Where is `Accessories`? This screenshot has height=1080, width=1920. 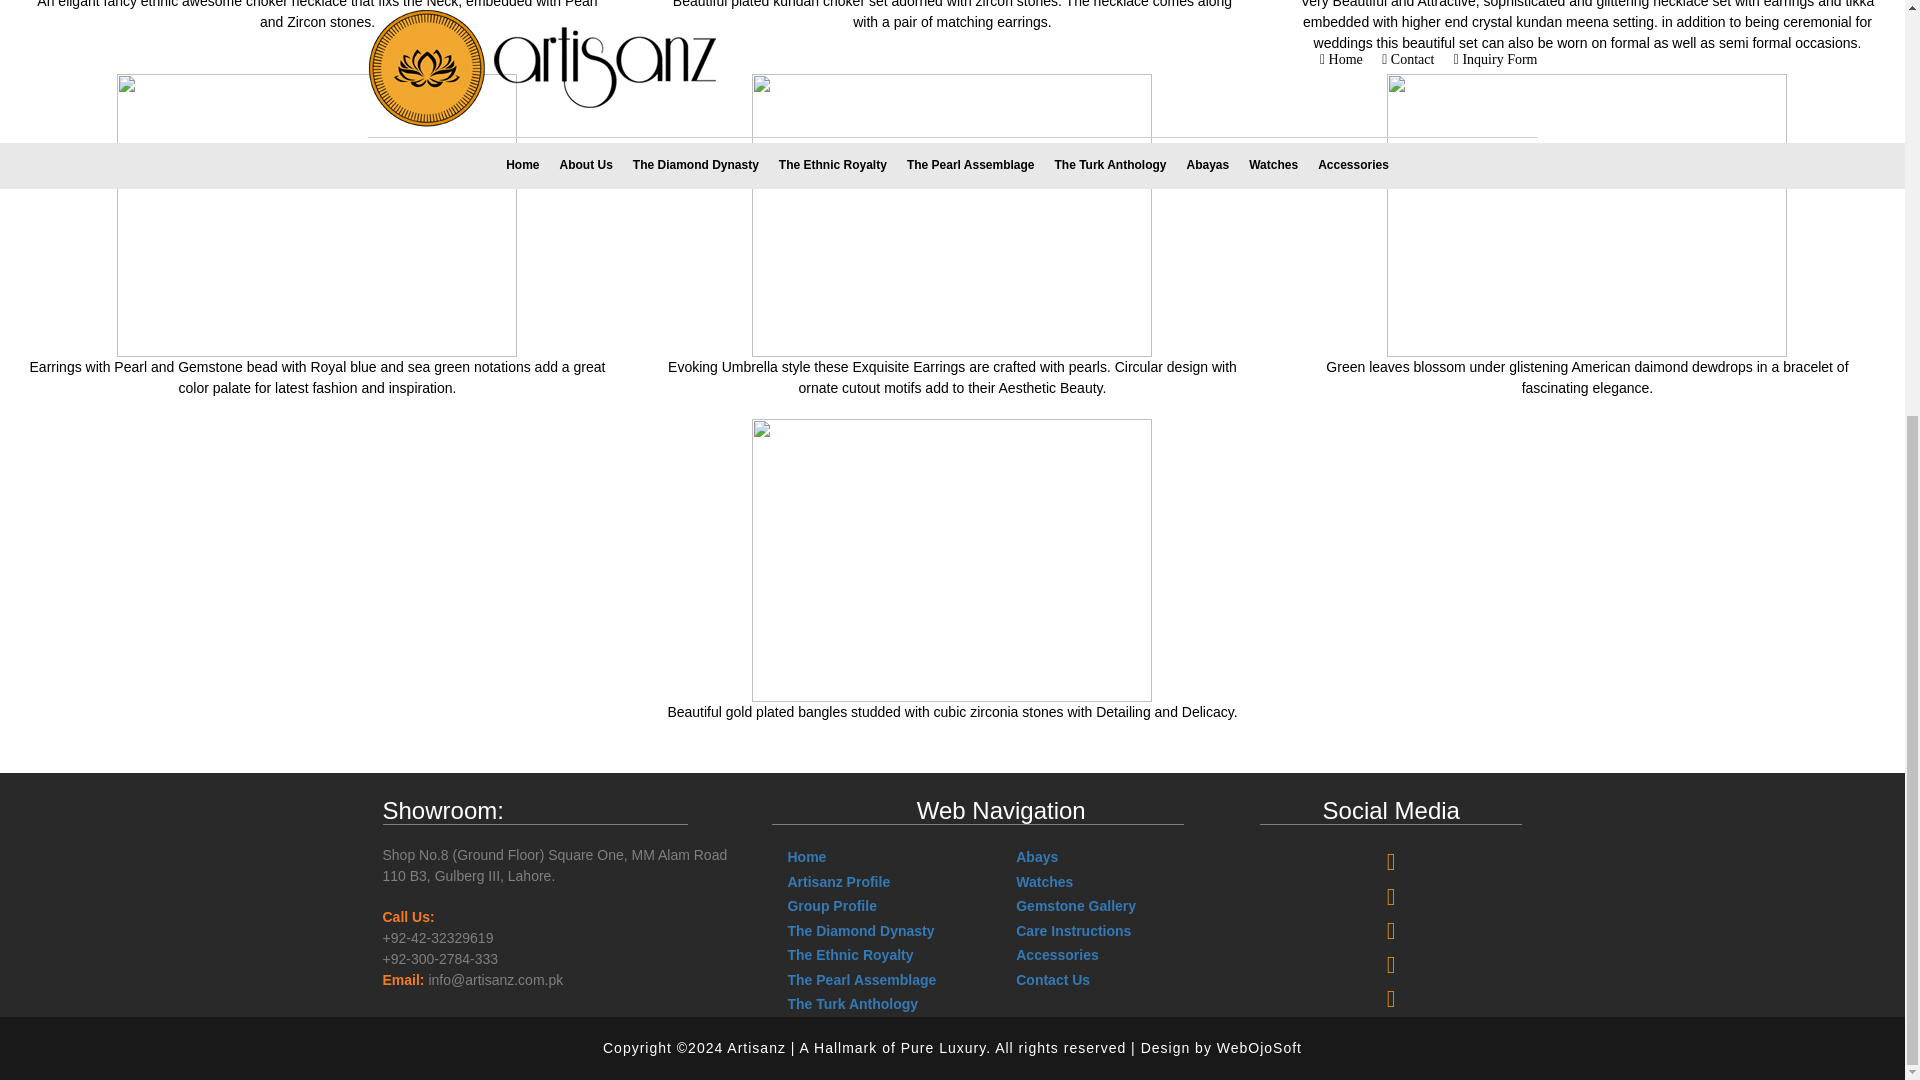 Accessories is located at coordinates (1056, 955).